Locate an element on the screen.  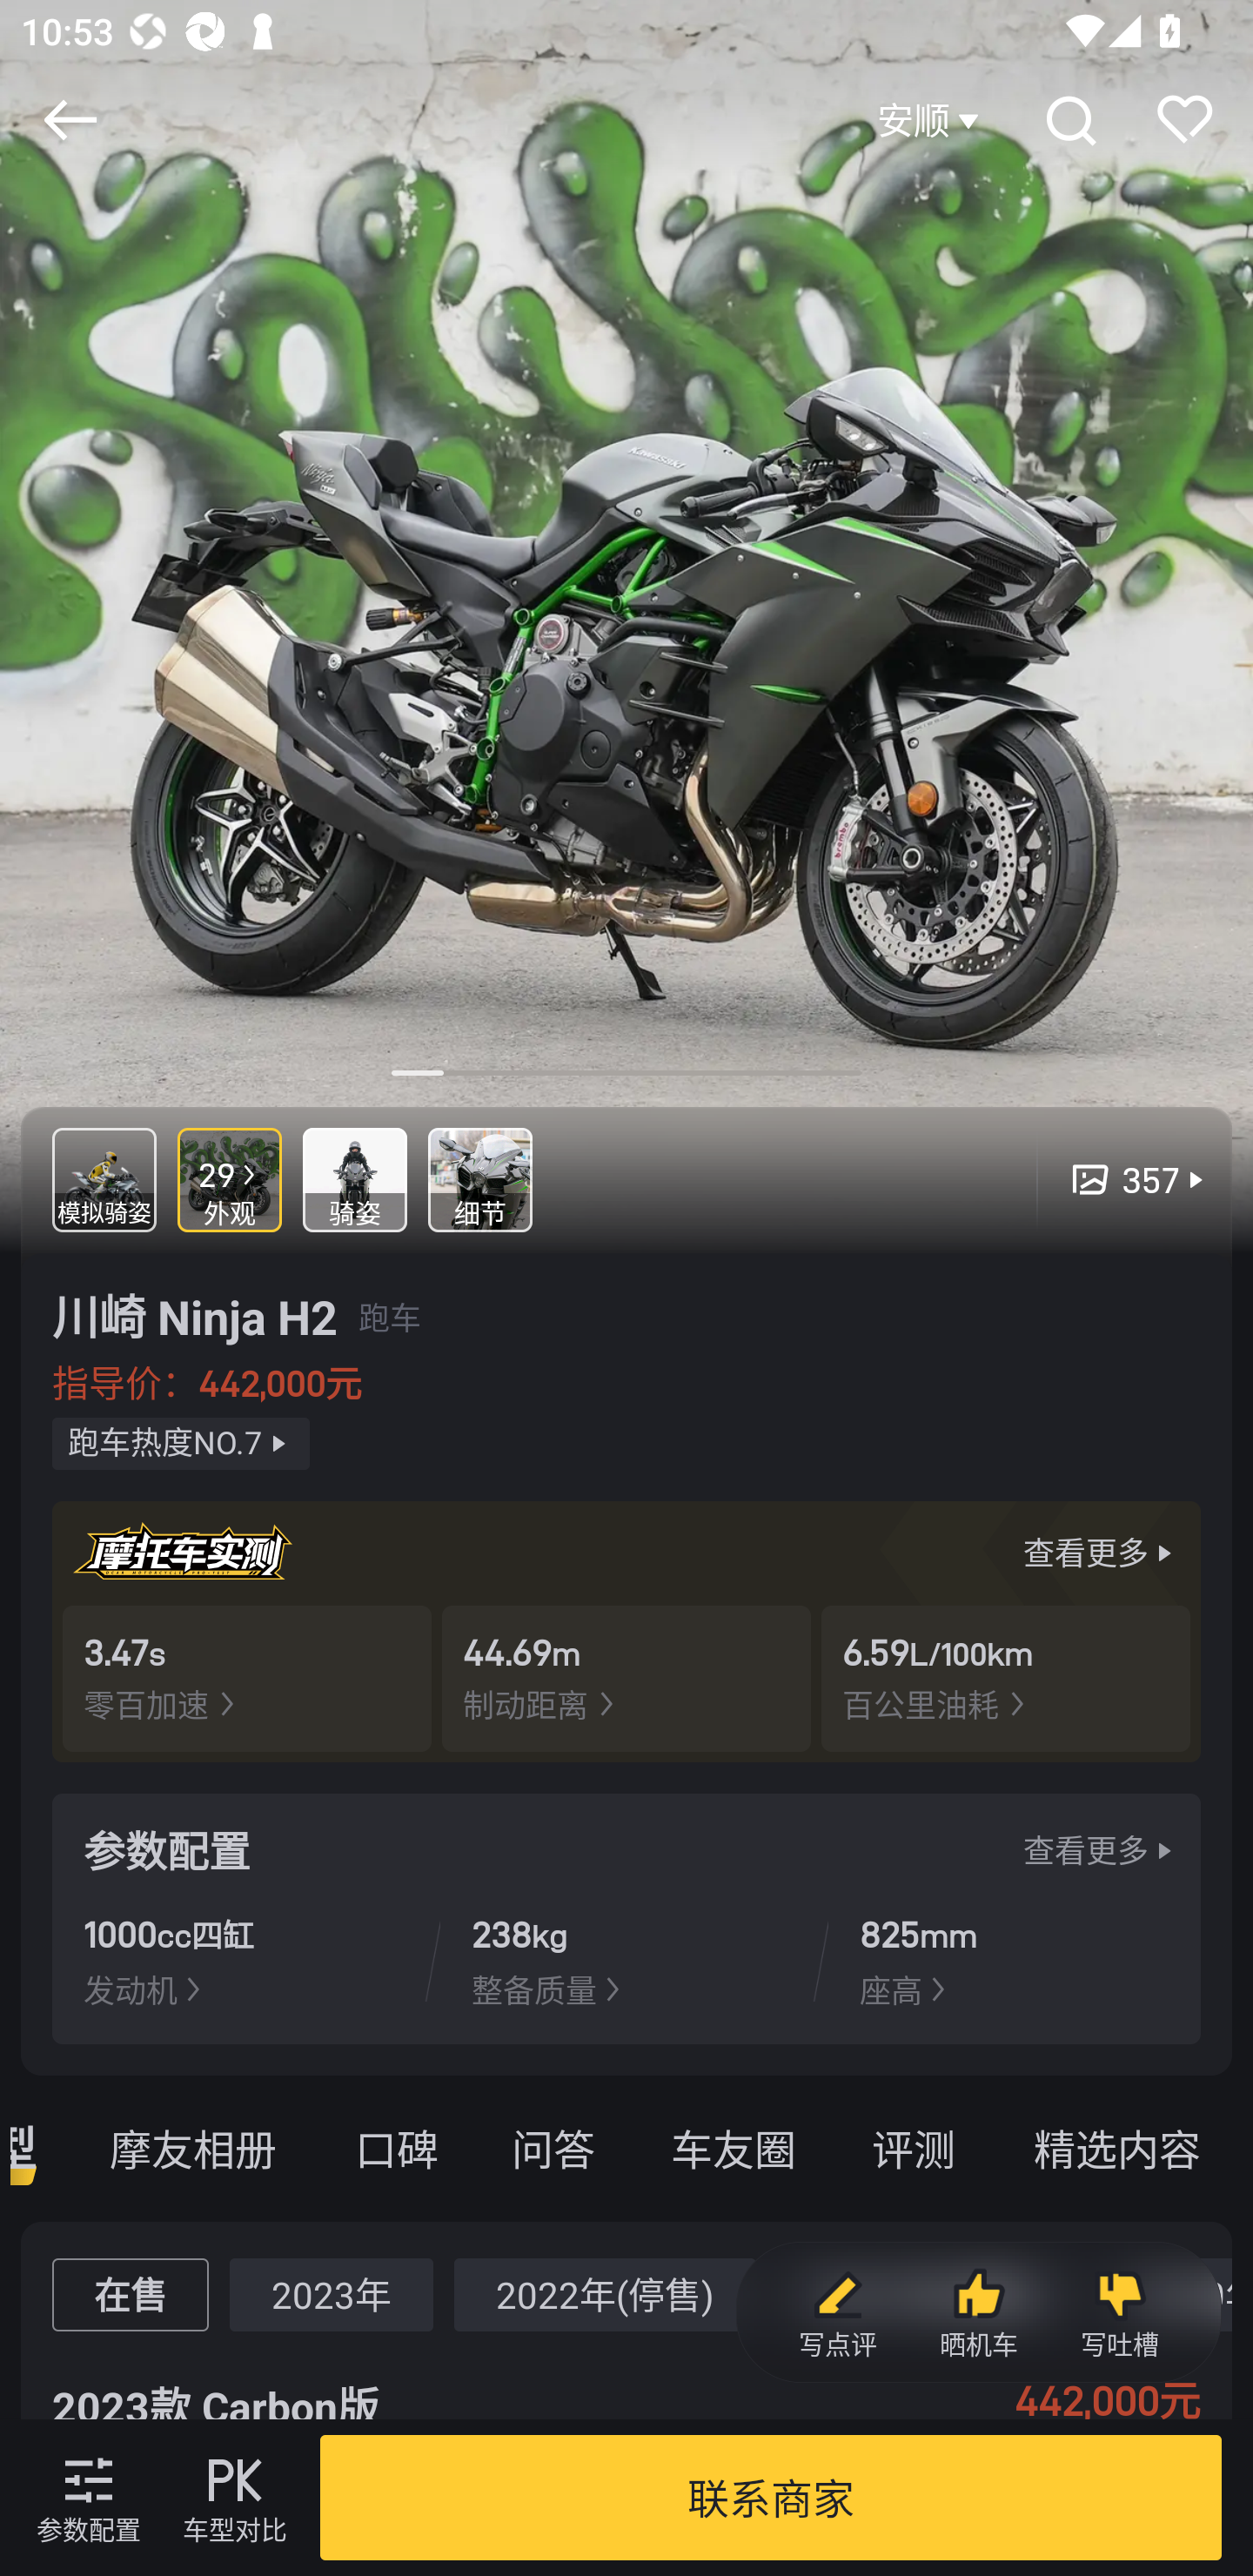
写吐槽 is located at coordinates (1119, 2313).